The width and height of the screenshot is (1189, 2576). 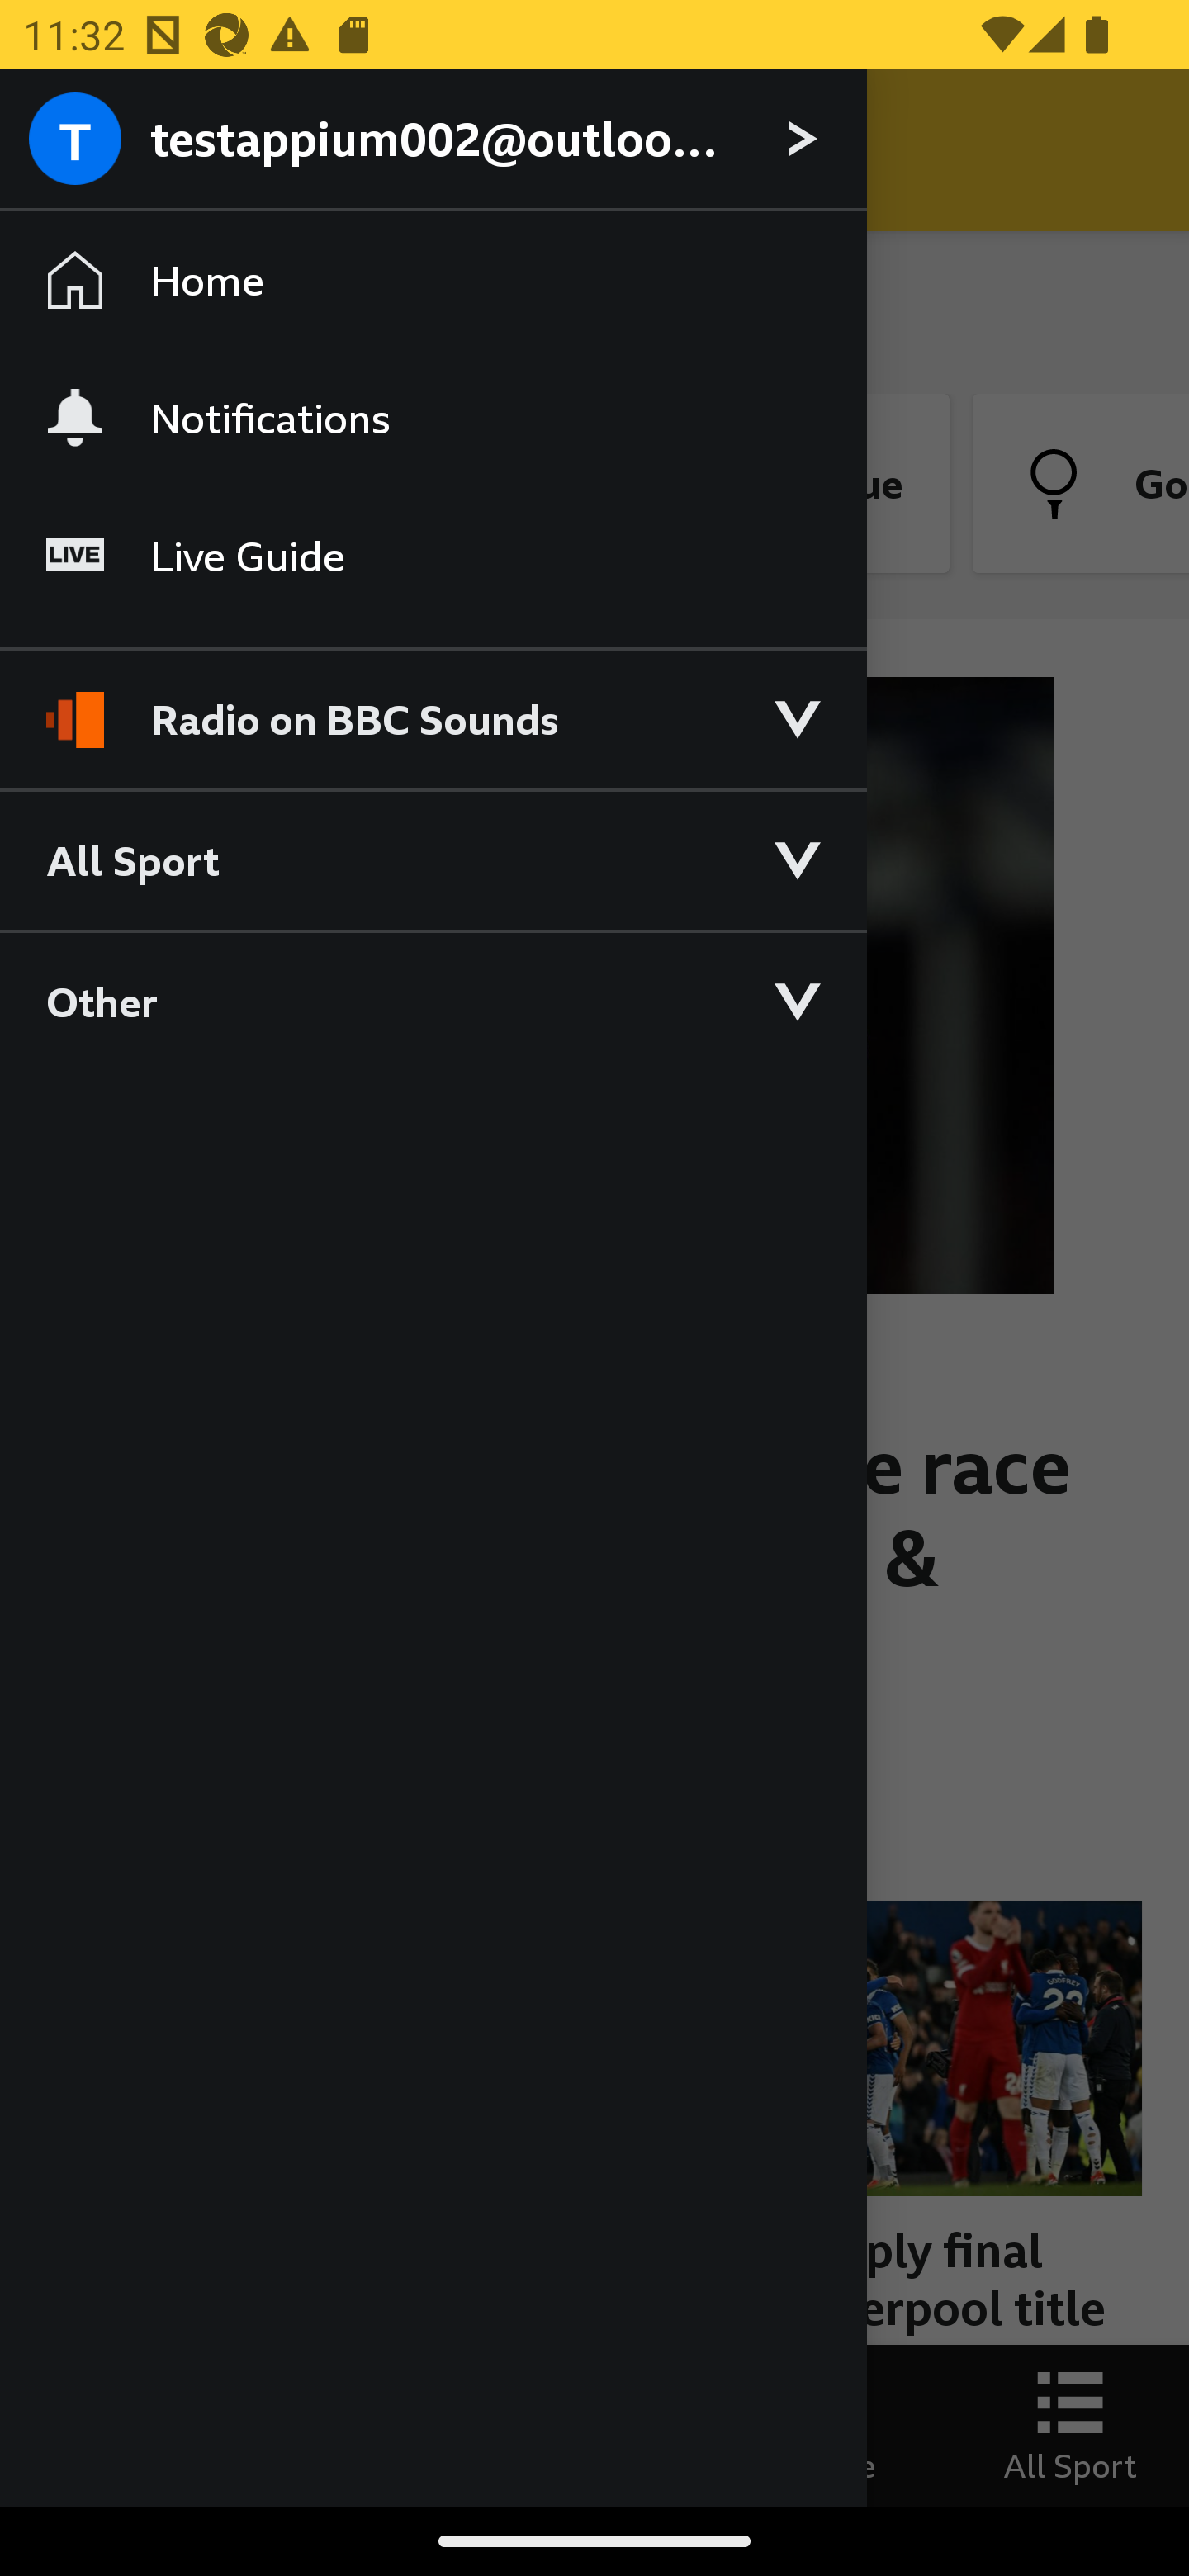 I want to click on Other, so click(x=433, y=1001).